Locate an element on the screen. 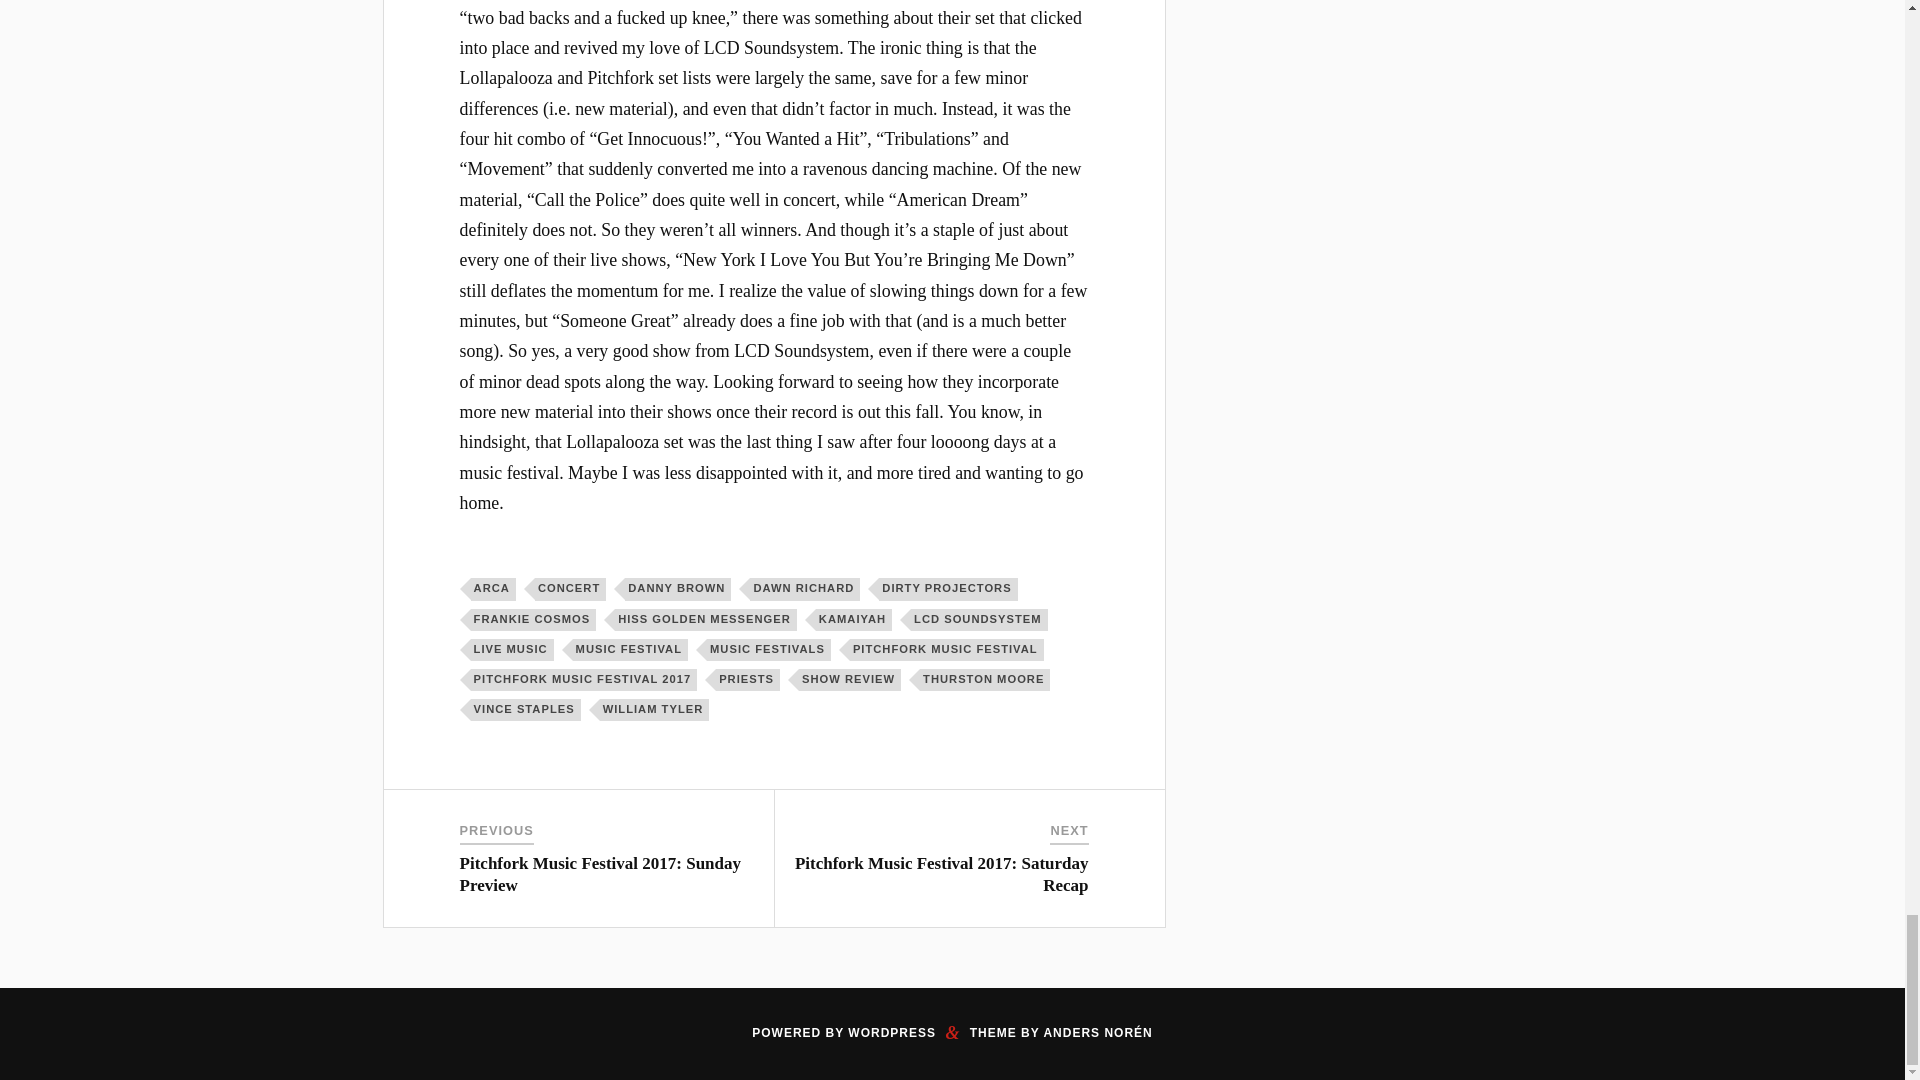 Image resolution: width=1920 pixels, height=1080 pixels. DIRTY PROJECTORS is located at coordinates (948, 588).